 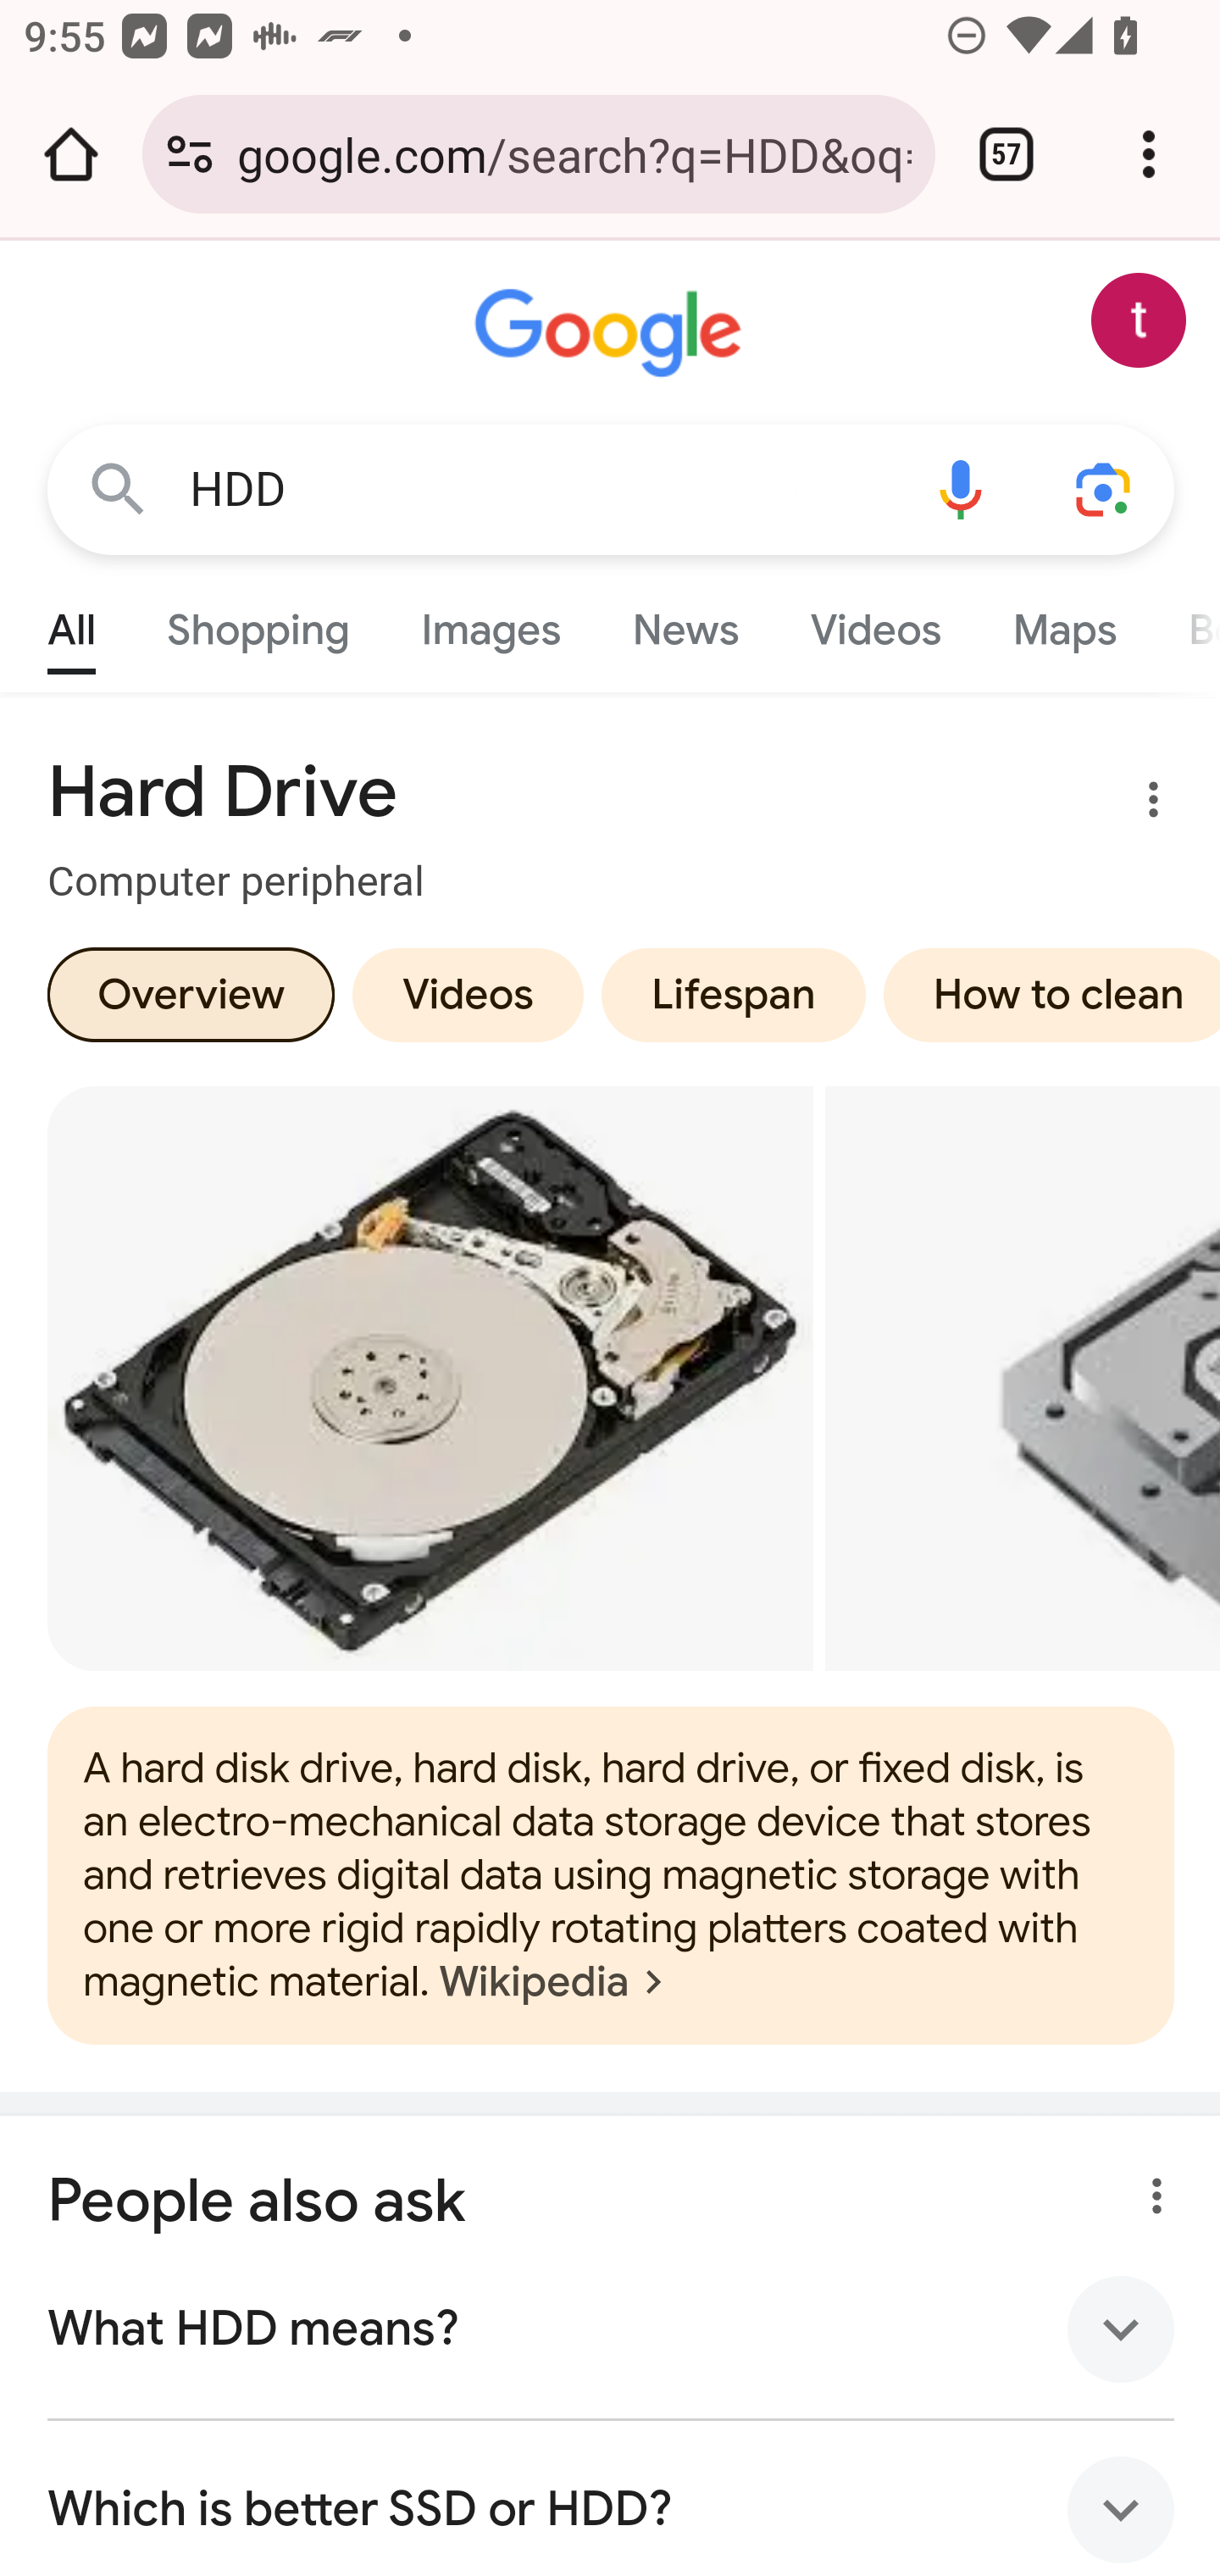 What do you see at coordinates (71, 154) in the screenshot?
I see `Open the home page` at bounding box center [71, 154].